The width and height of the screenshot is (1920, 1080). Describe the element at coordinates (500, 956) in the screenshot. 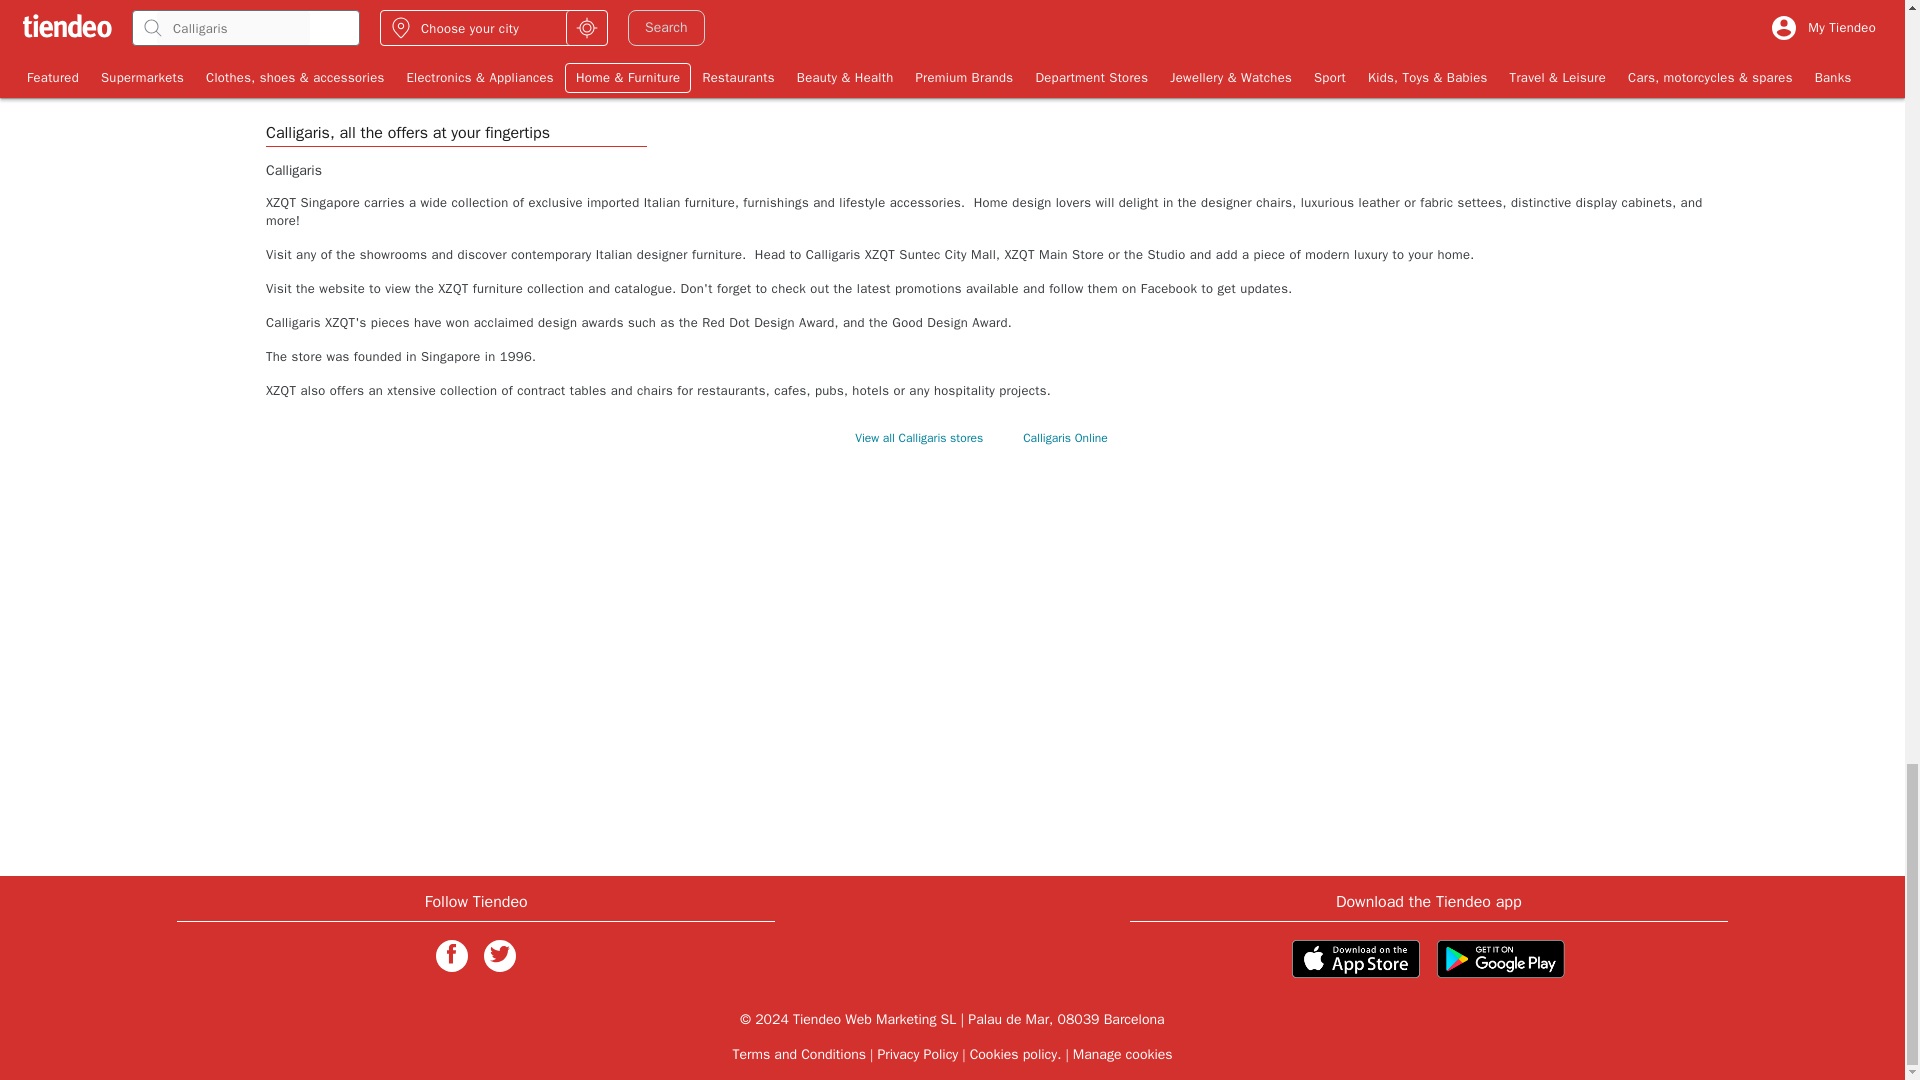

I see `twitter` at that location.